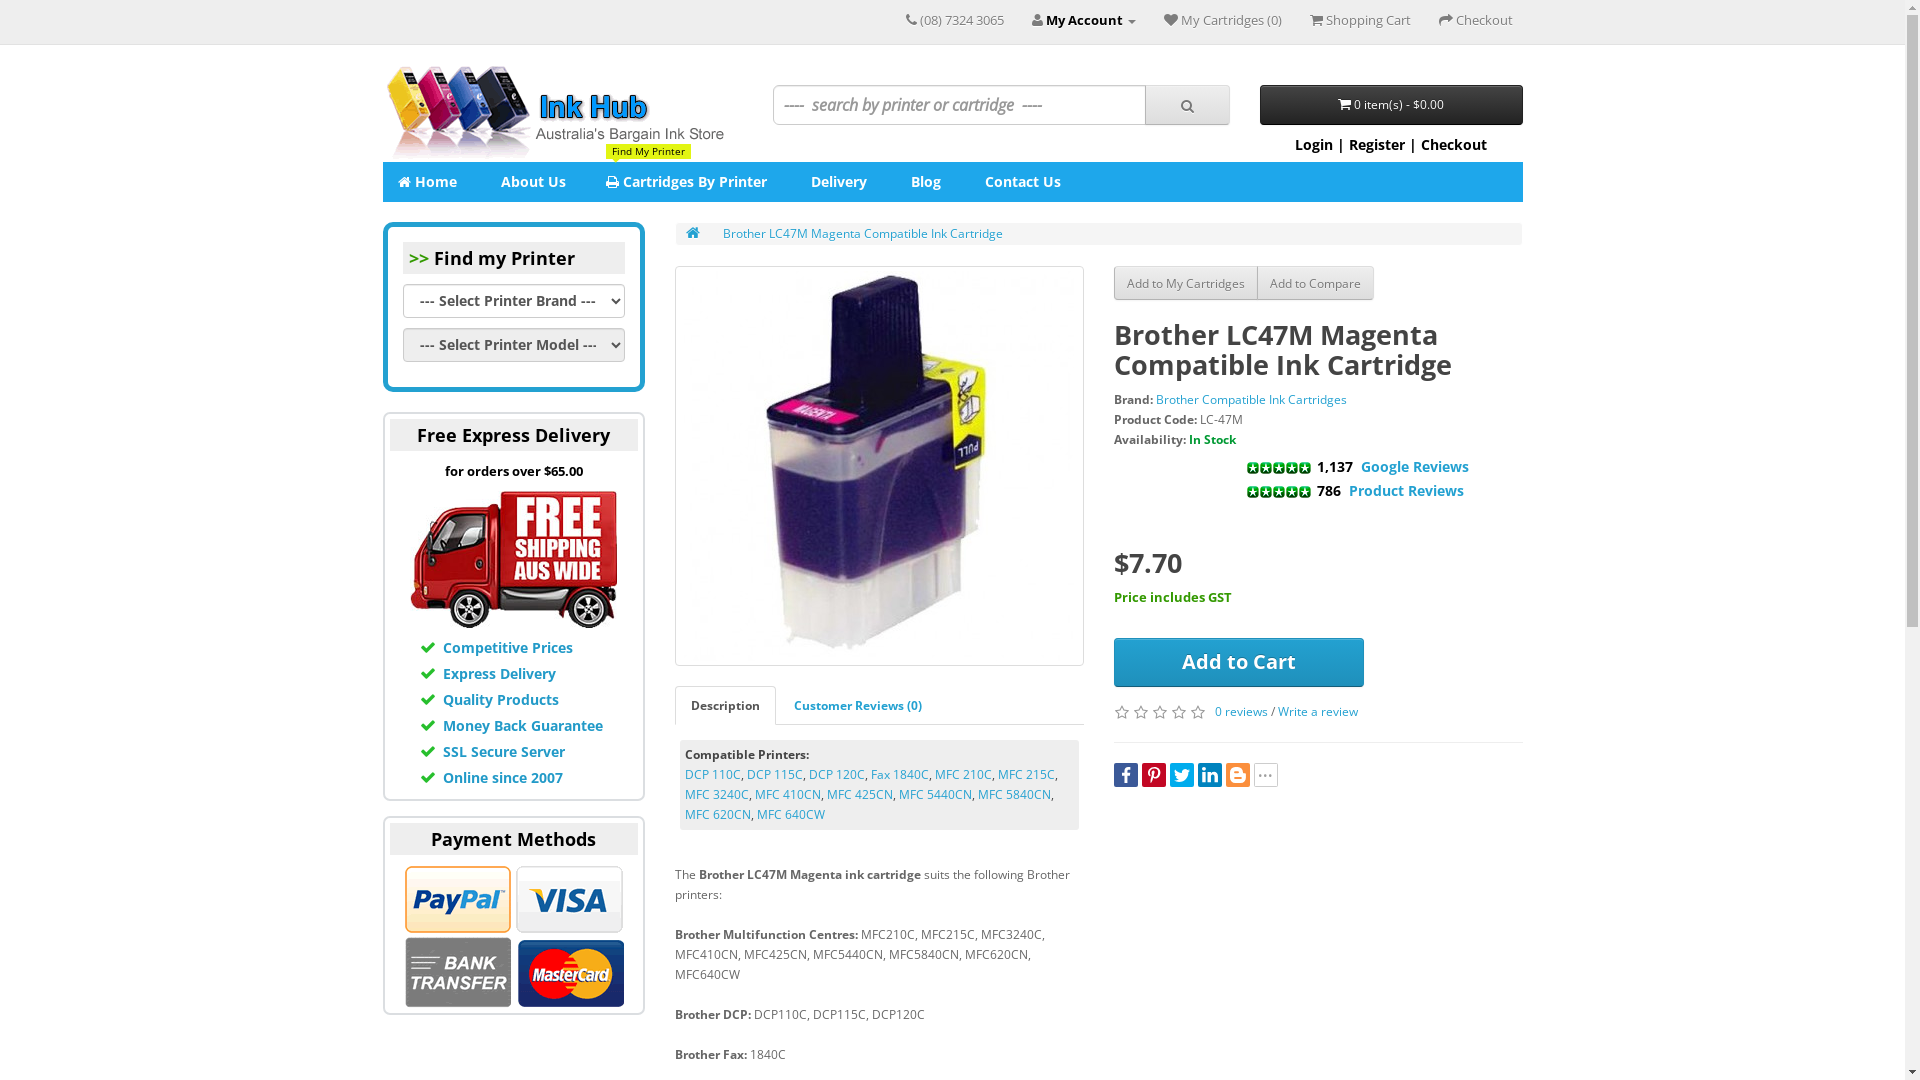  I want to click on Add to Cart, so click(1239, 662).